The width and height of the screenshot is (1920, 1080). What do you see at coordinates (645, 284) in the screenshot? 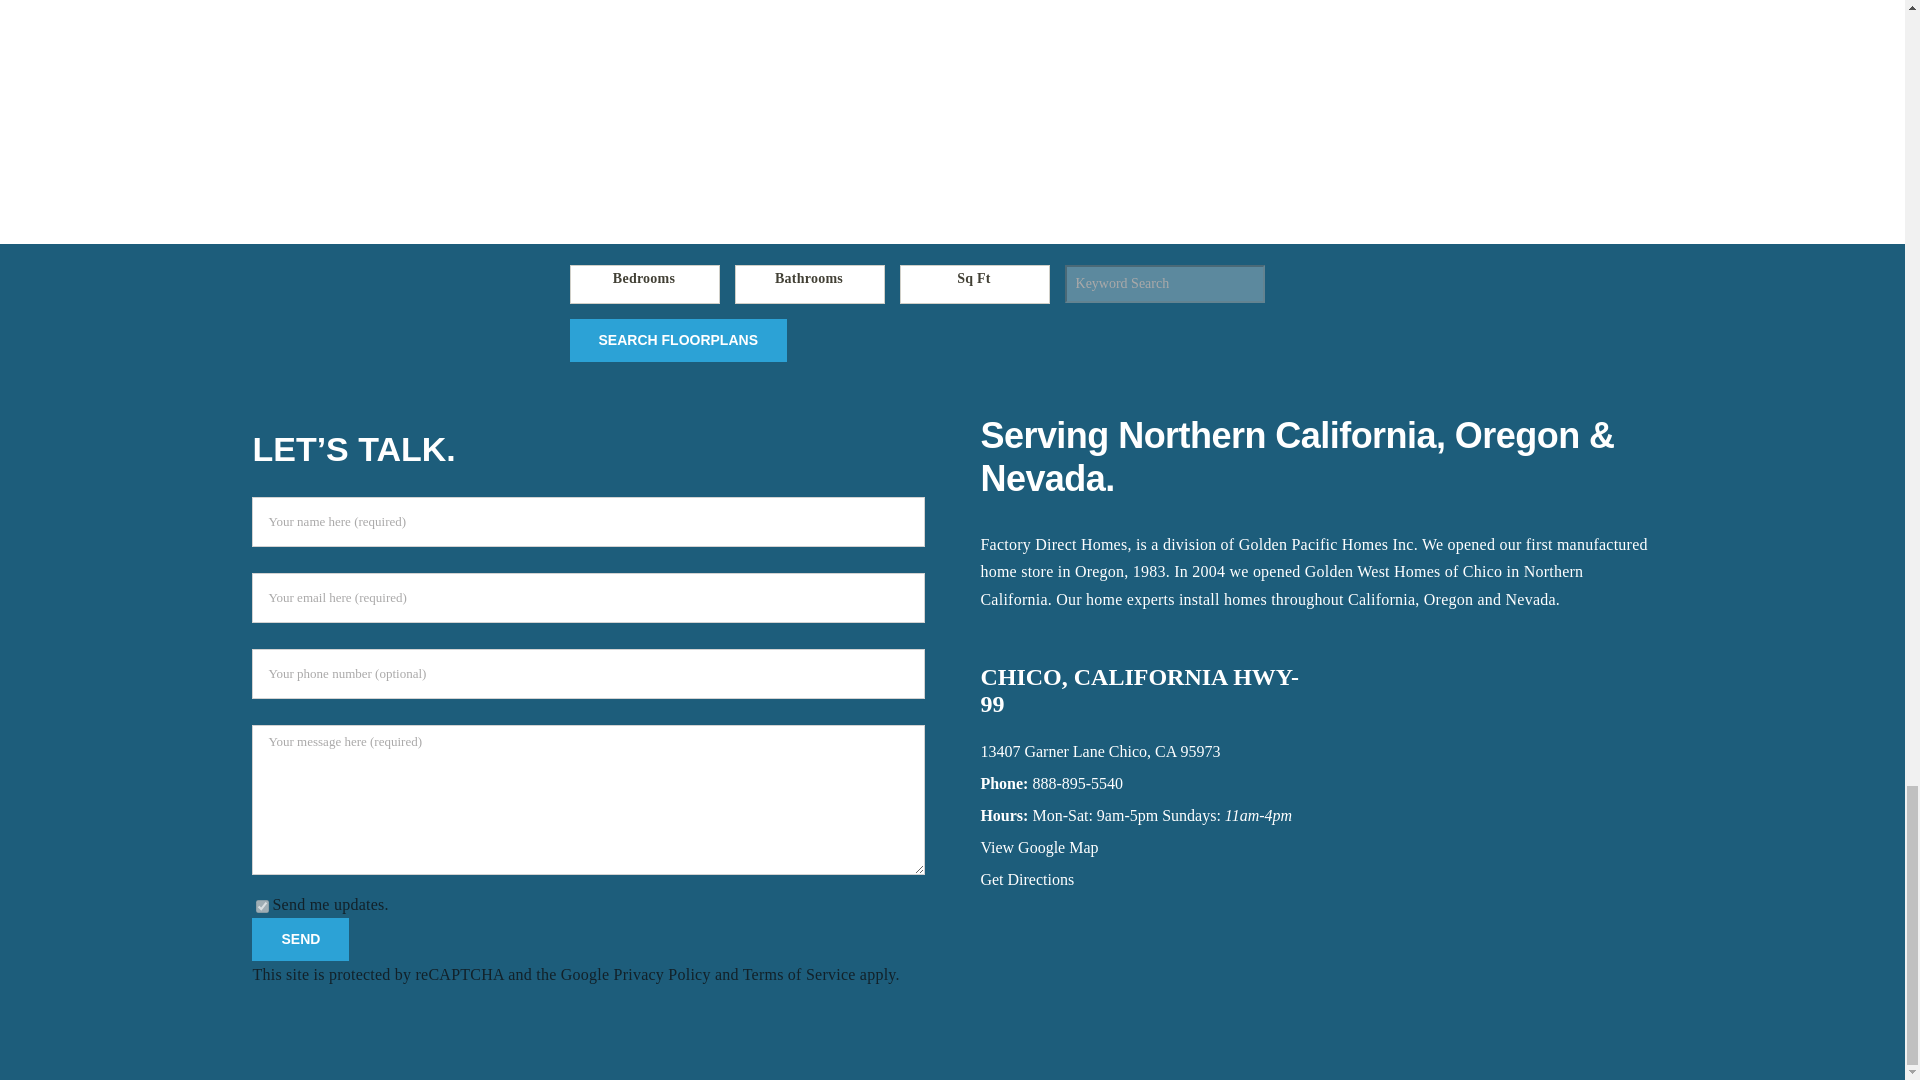
I see `Bedrooms` at bounding box center [645, 284].